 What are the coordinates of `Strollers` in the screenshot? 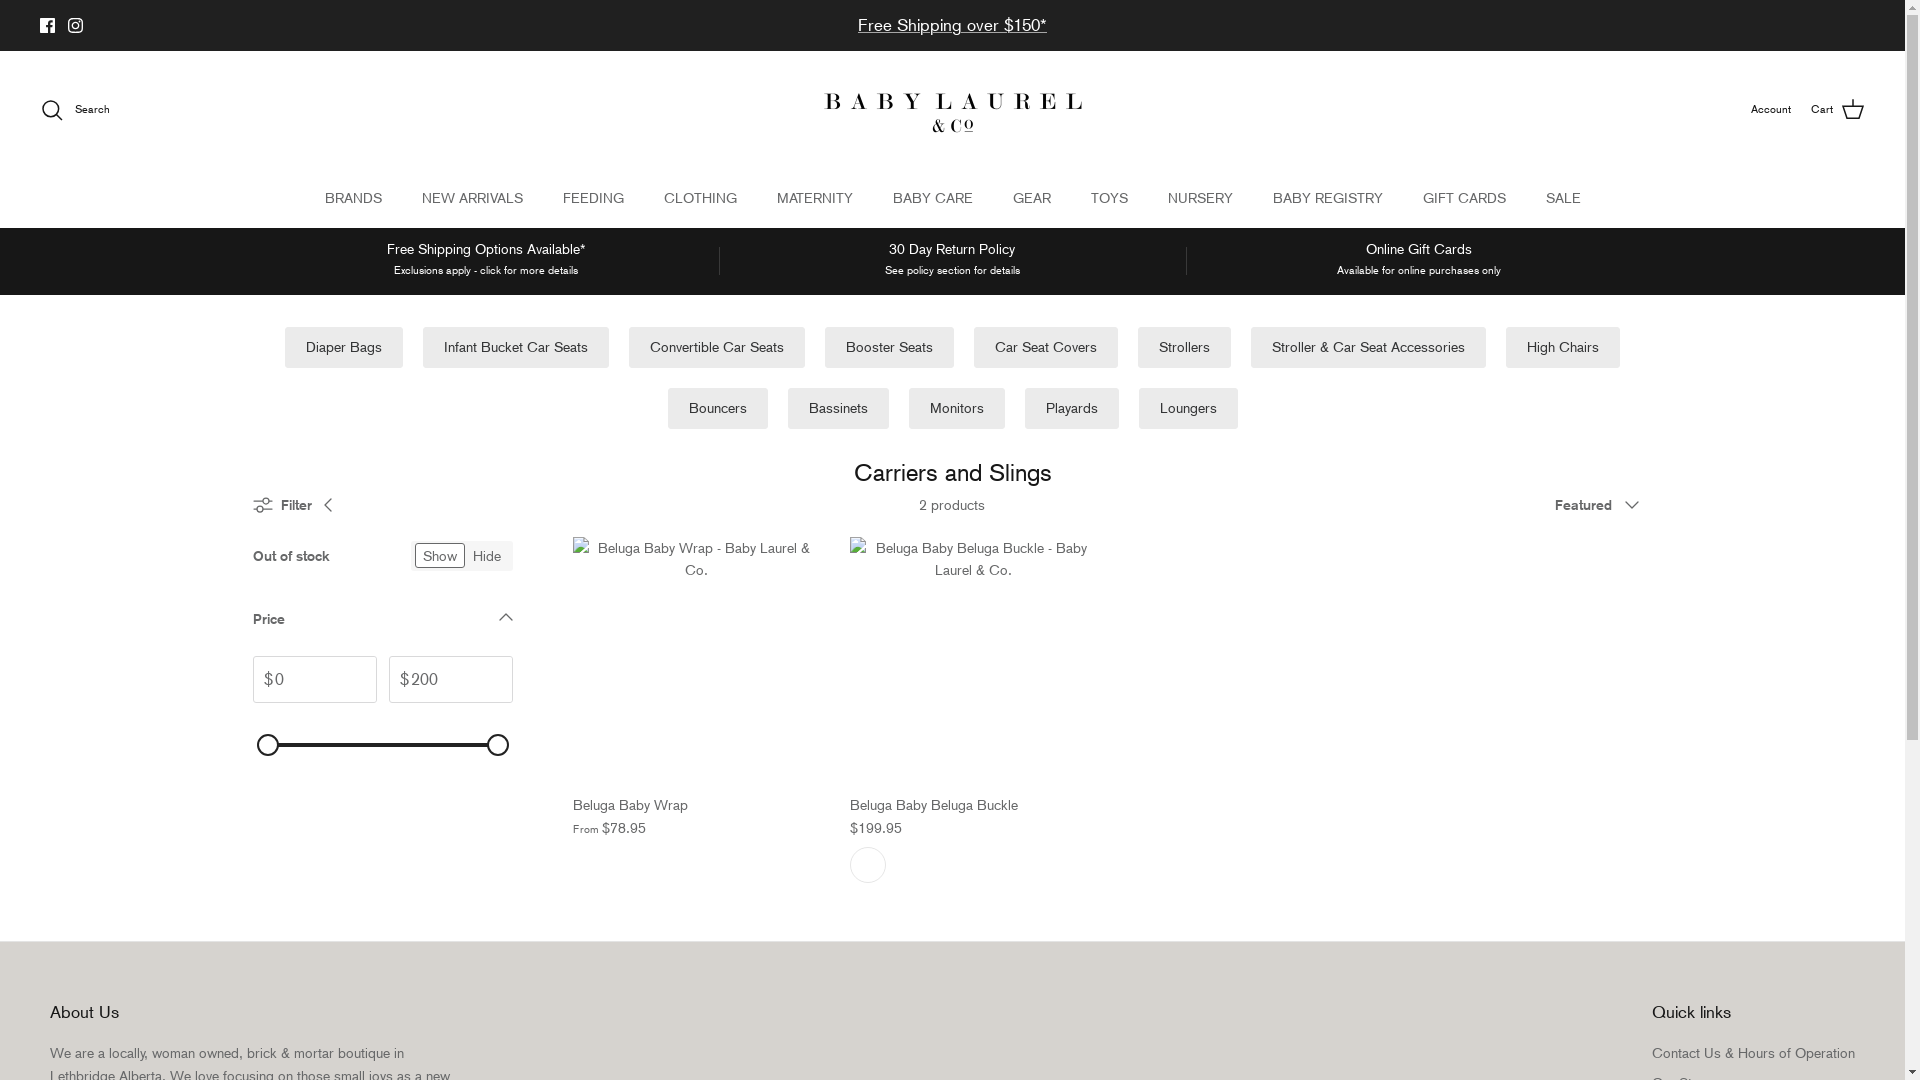 It's located at (1184, 348).